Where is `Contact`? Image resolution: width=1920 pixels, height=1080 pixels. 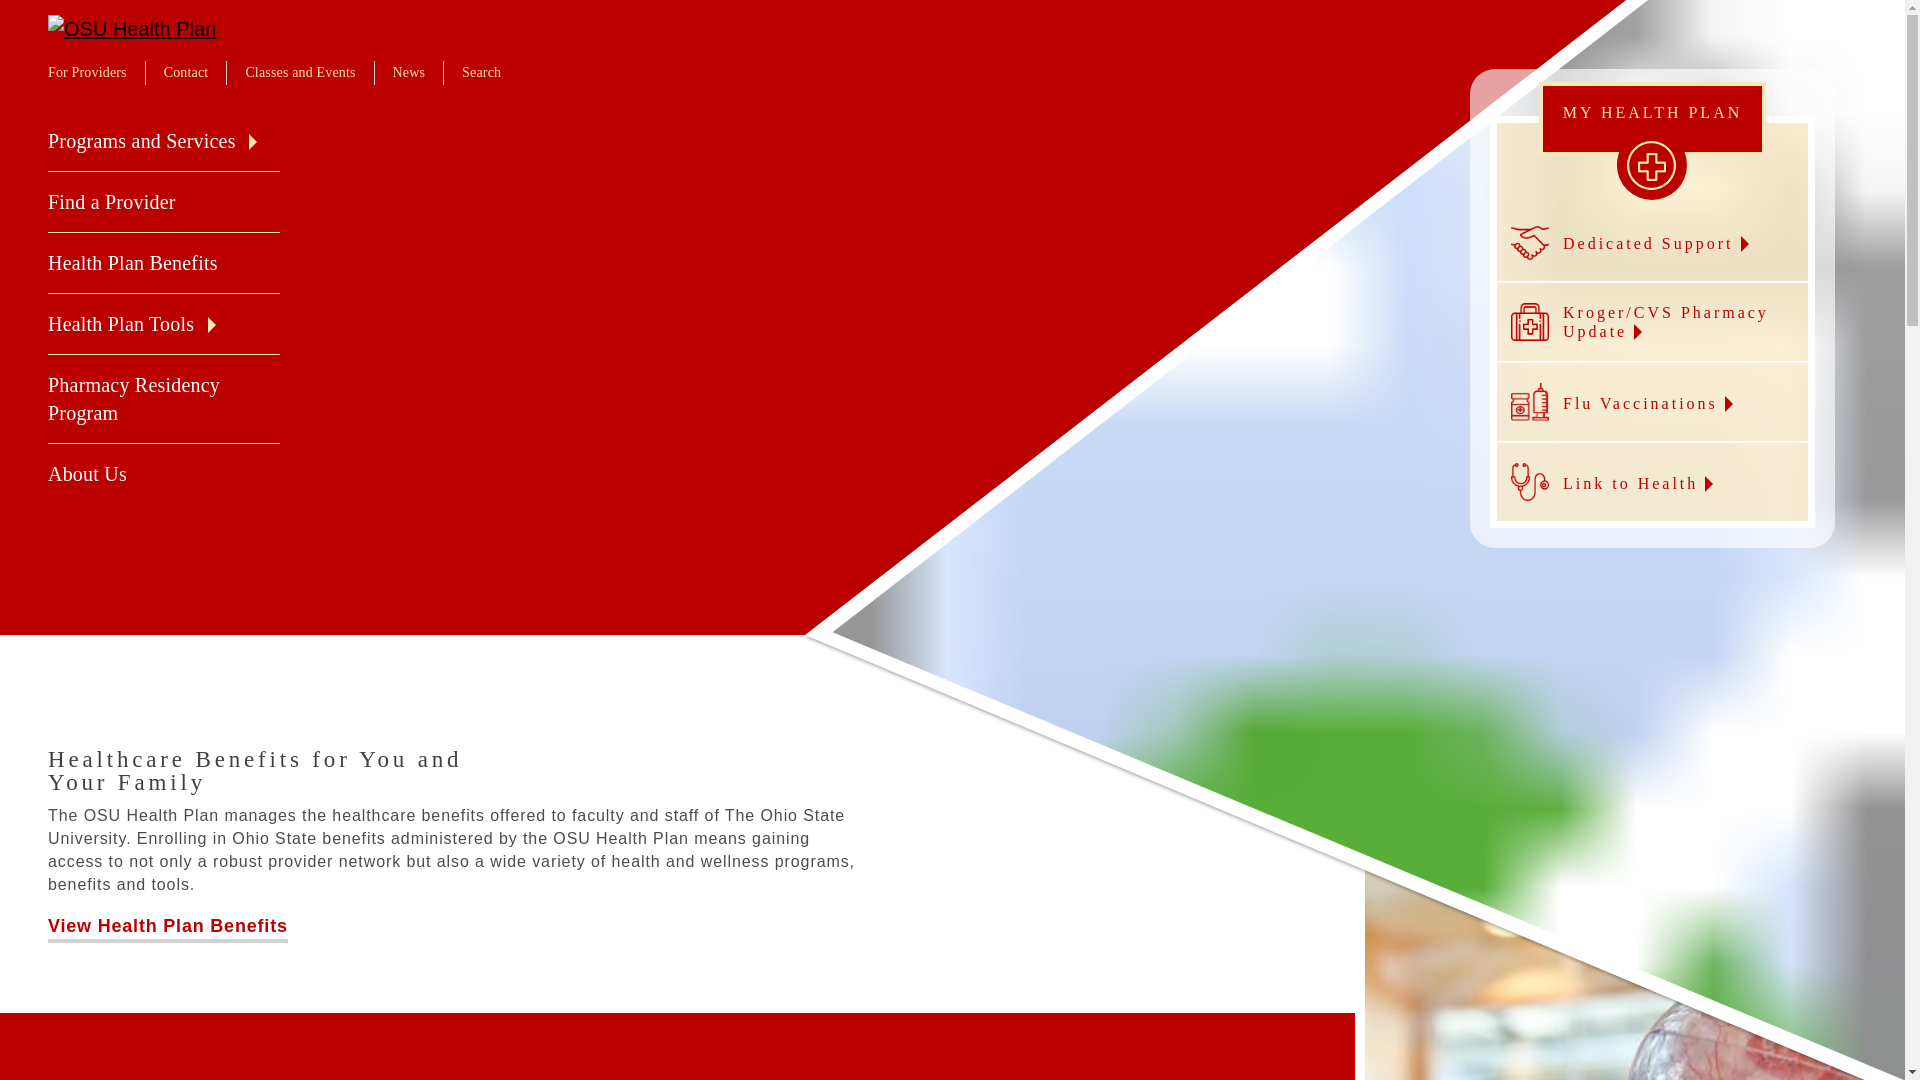
Contact is located at coordinates (186, 72).